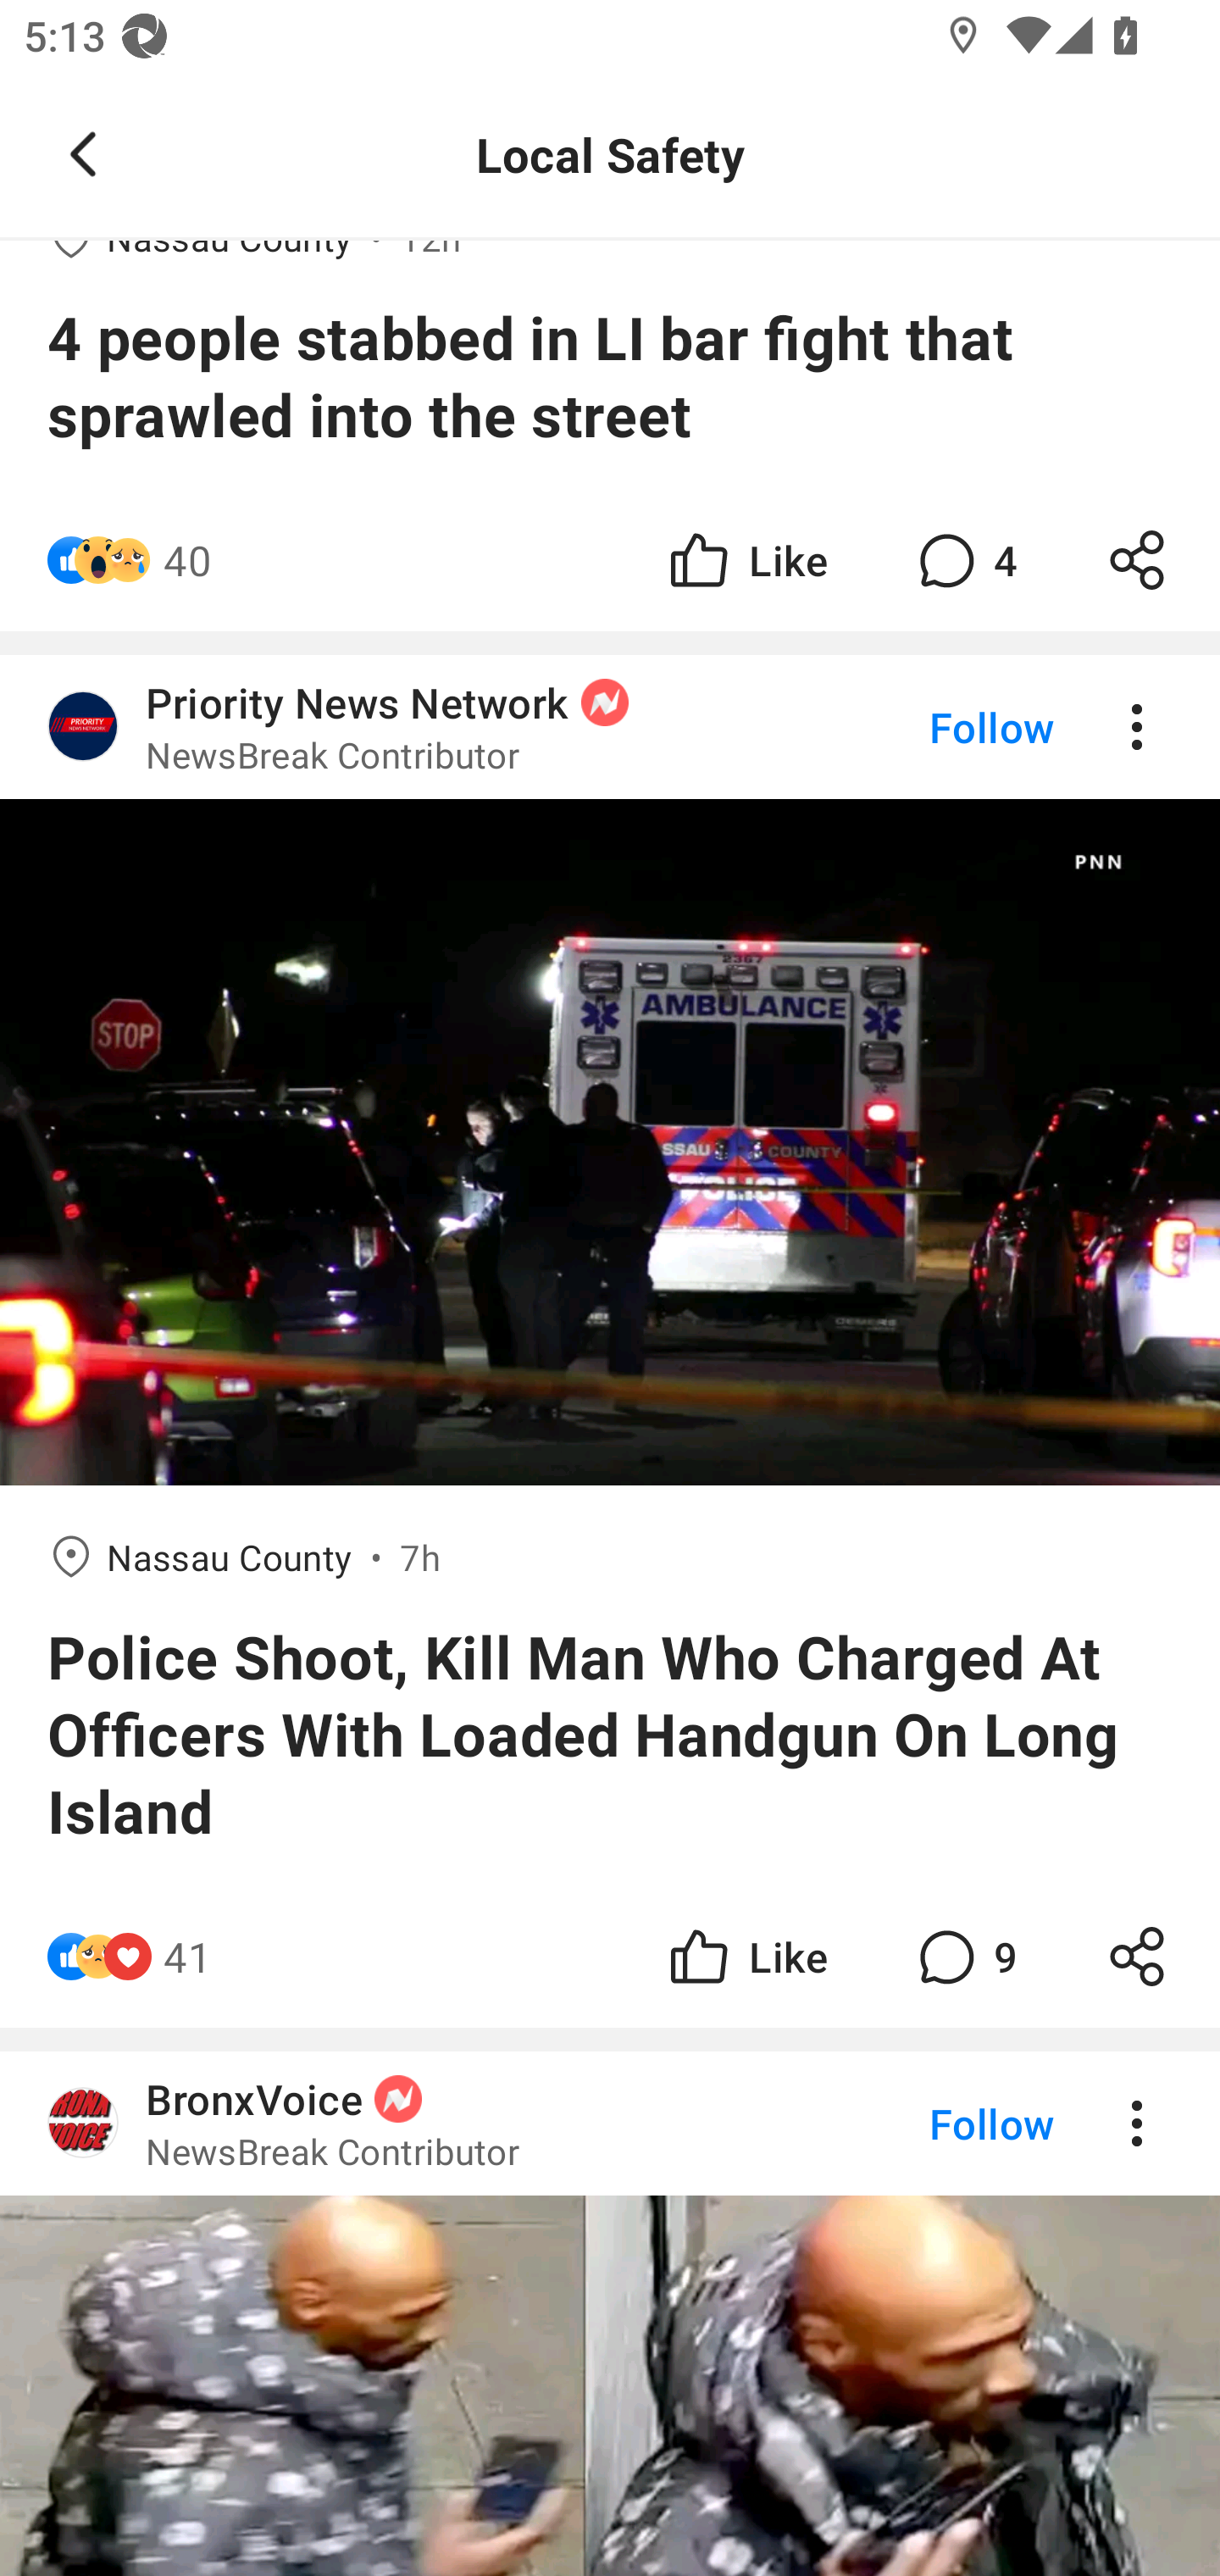  Describe the element at coordinates (746, 1956) in the screenshot. I see `Like` at that location.